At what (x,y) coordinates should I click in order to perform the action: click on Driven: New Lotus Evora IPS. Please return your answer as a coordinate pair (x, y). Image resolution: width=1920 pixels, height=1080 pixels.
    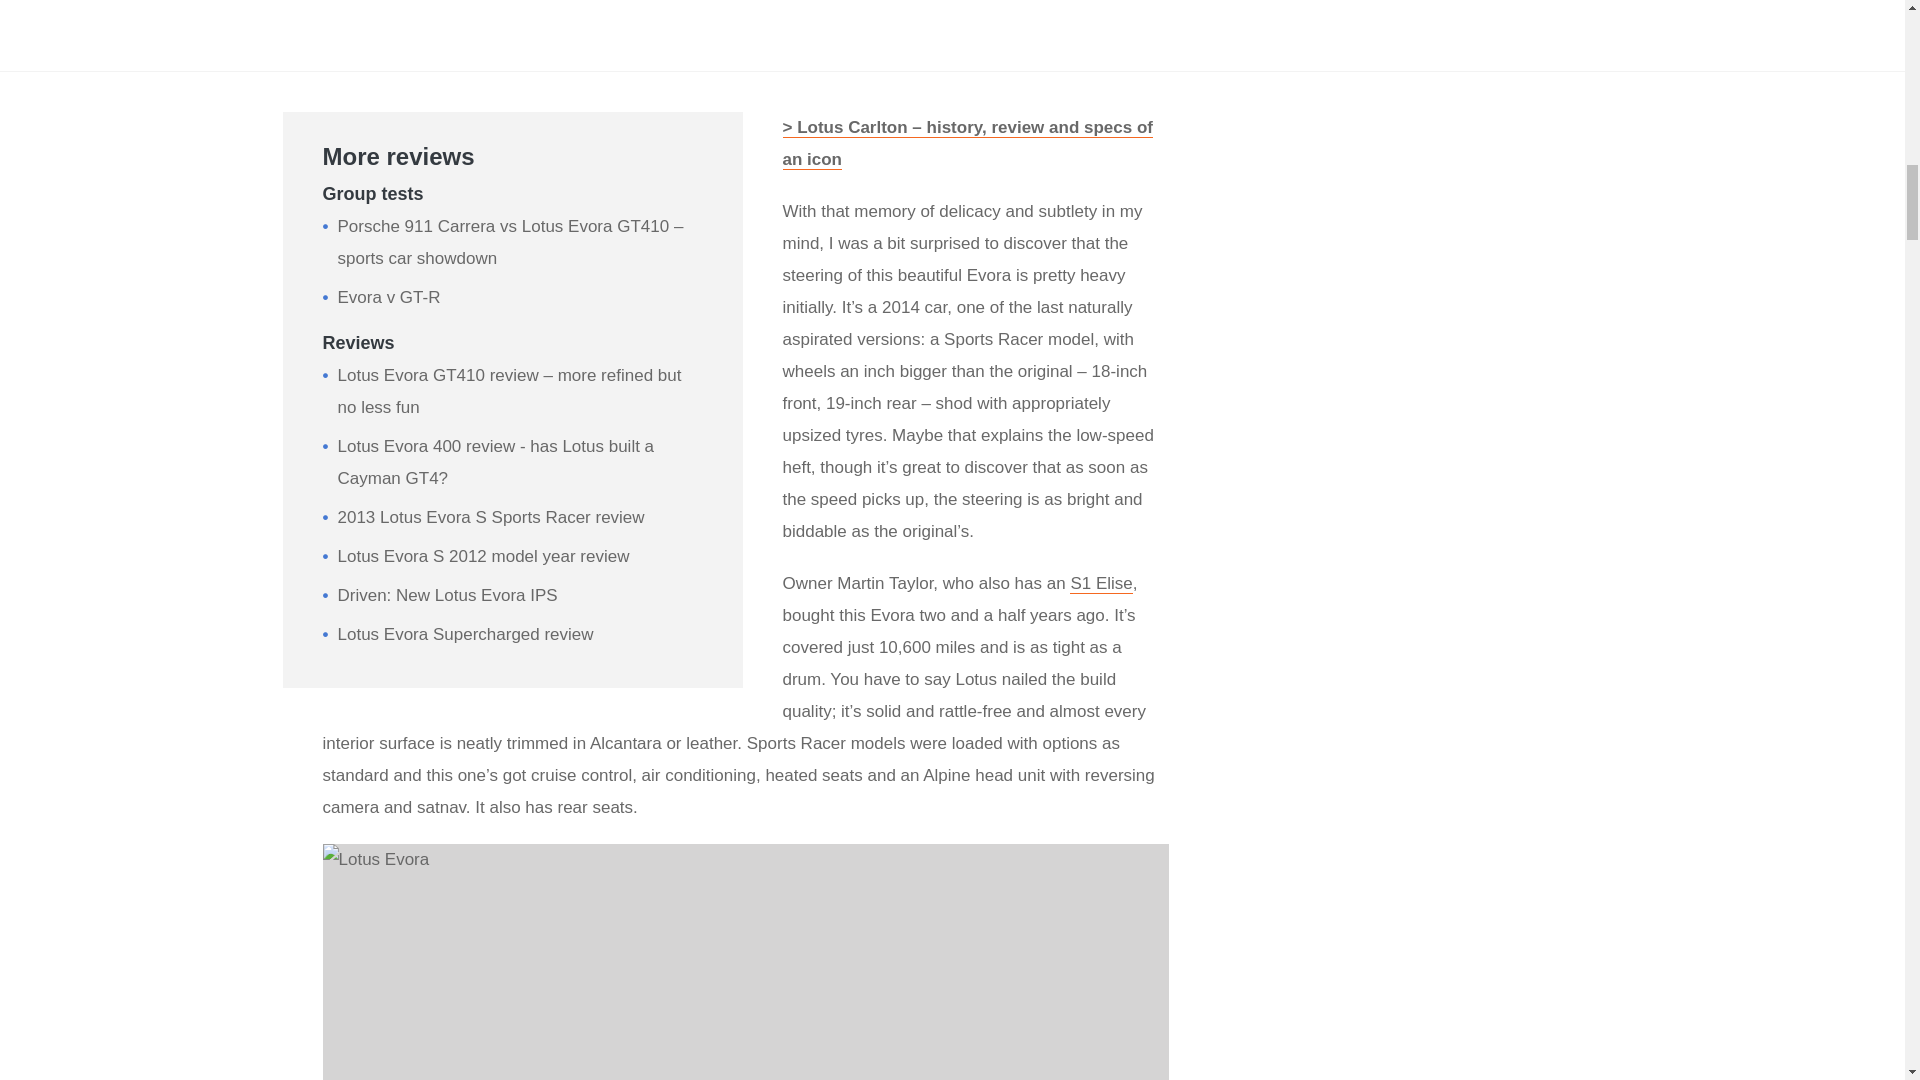
    Looking at the image, I should click on (448, 595).